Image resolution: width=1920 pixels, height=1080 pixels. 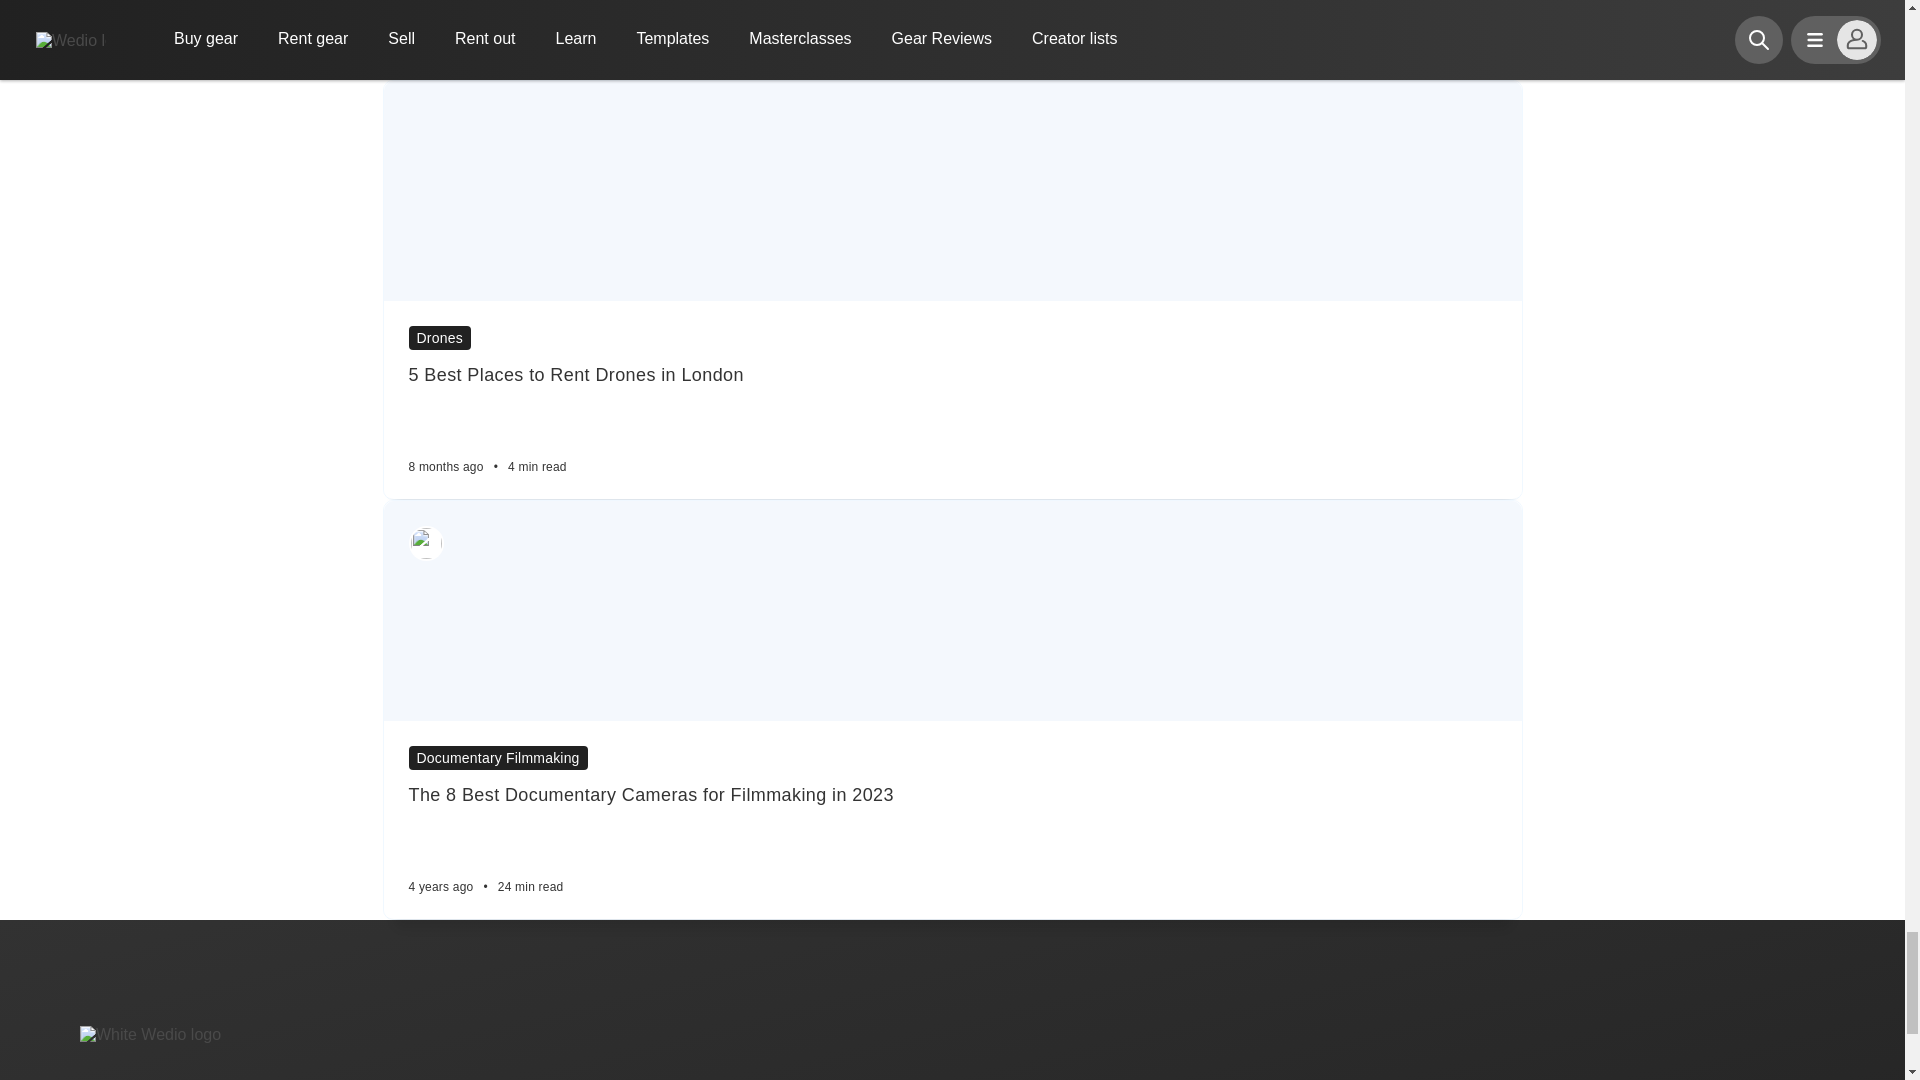 I want to click on 5 Best Places to Rent Drones in London, so click(x=951, y=374).